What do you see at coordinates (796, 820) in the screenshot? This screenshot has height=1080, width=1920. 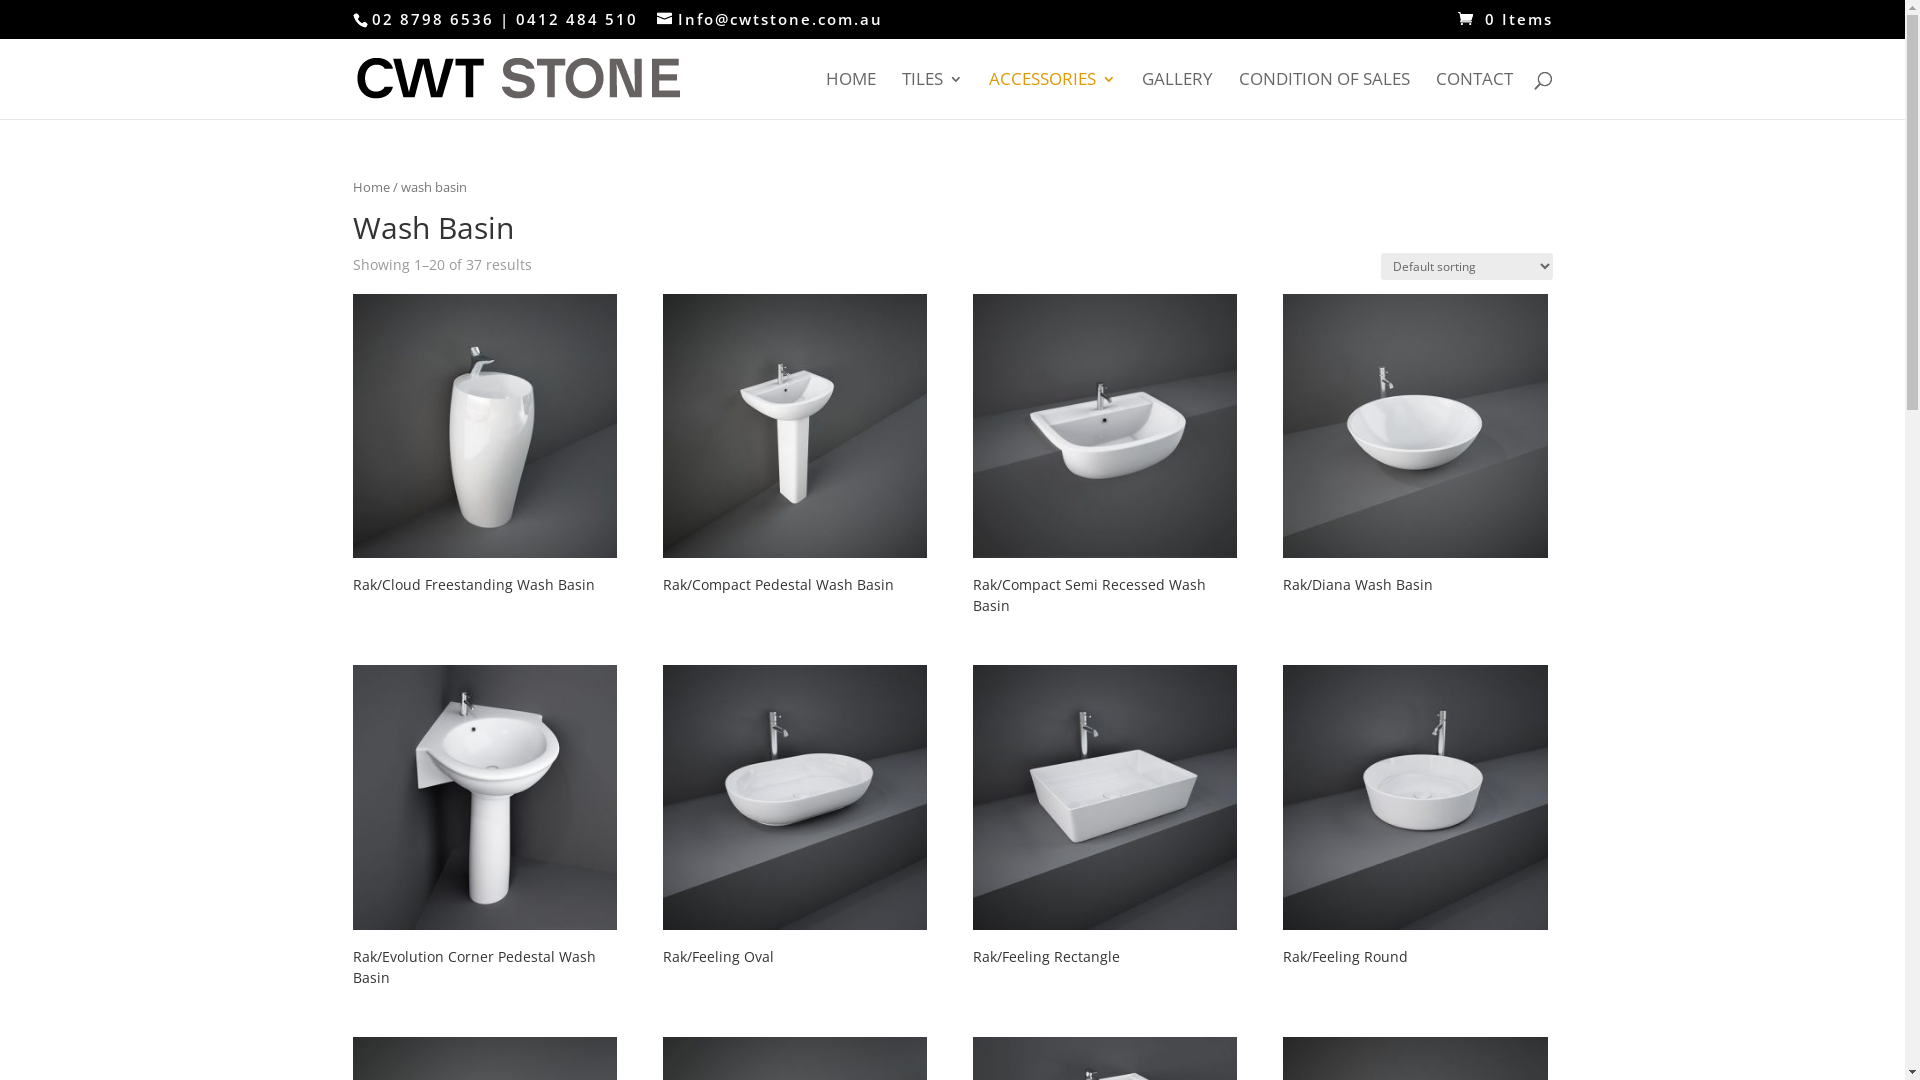 I see `Rak/Feeling Oval` at bounding box center [796, 820].